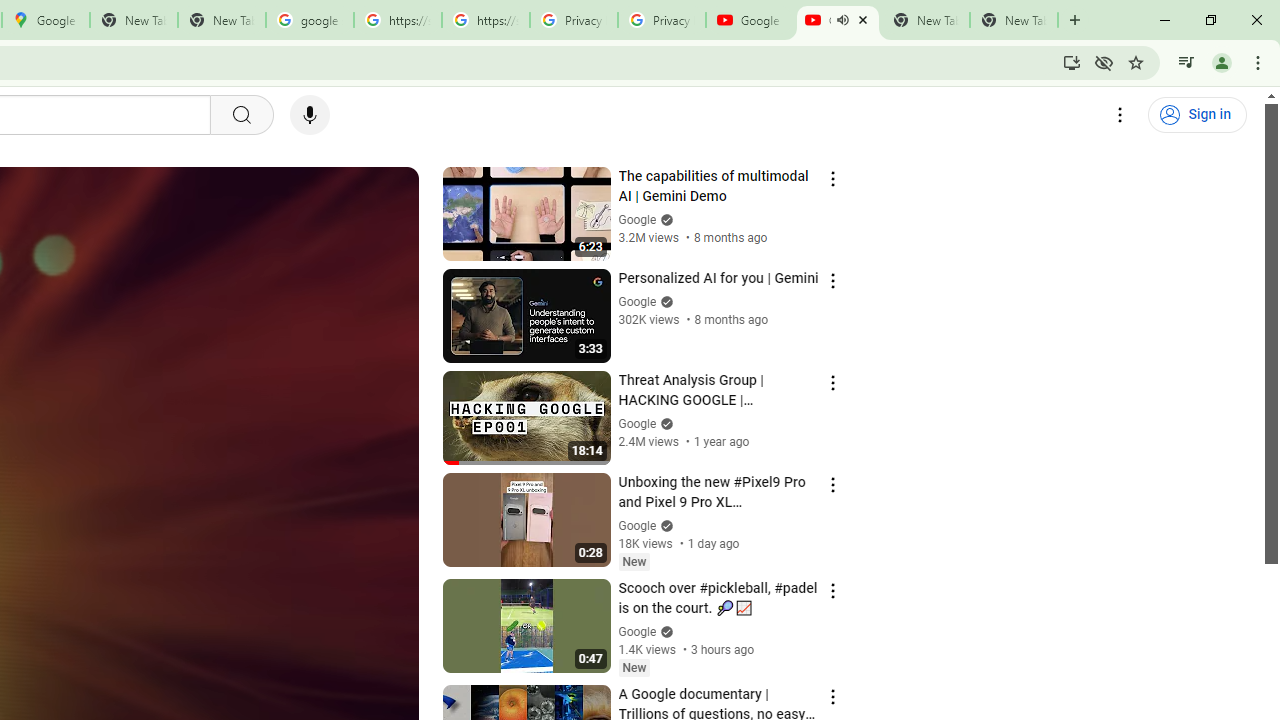  What do you see at coordinates (1072, 62) in the screenshot?
I see `Install YouTube` at bounding box center [1072, 62].